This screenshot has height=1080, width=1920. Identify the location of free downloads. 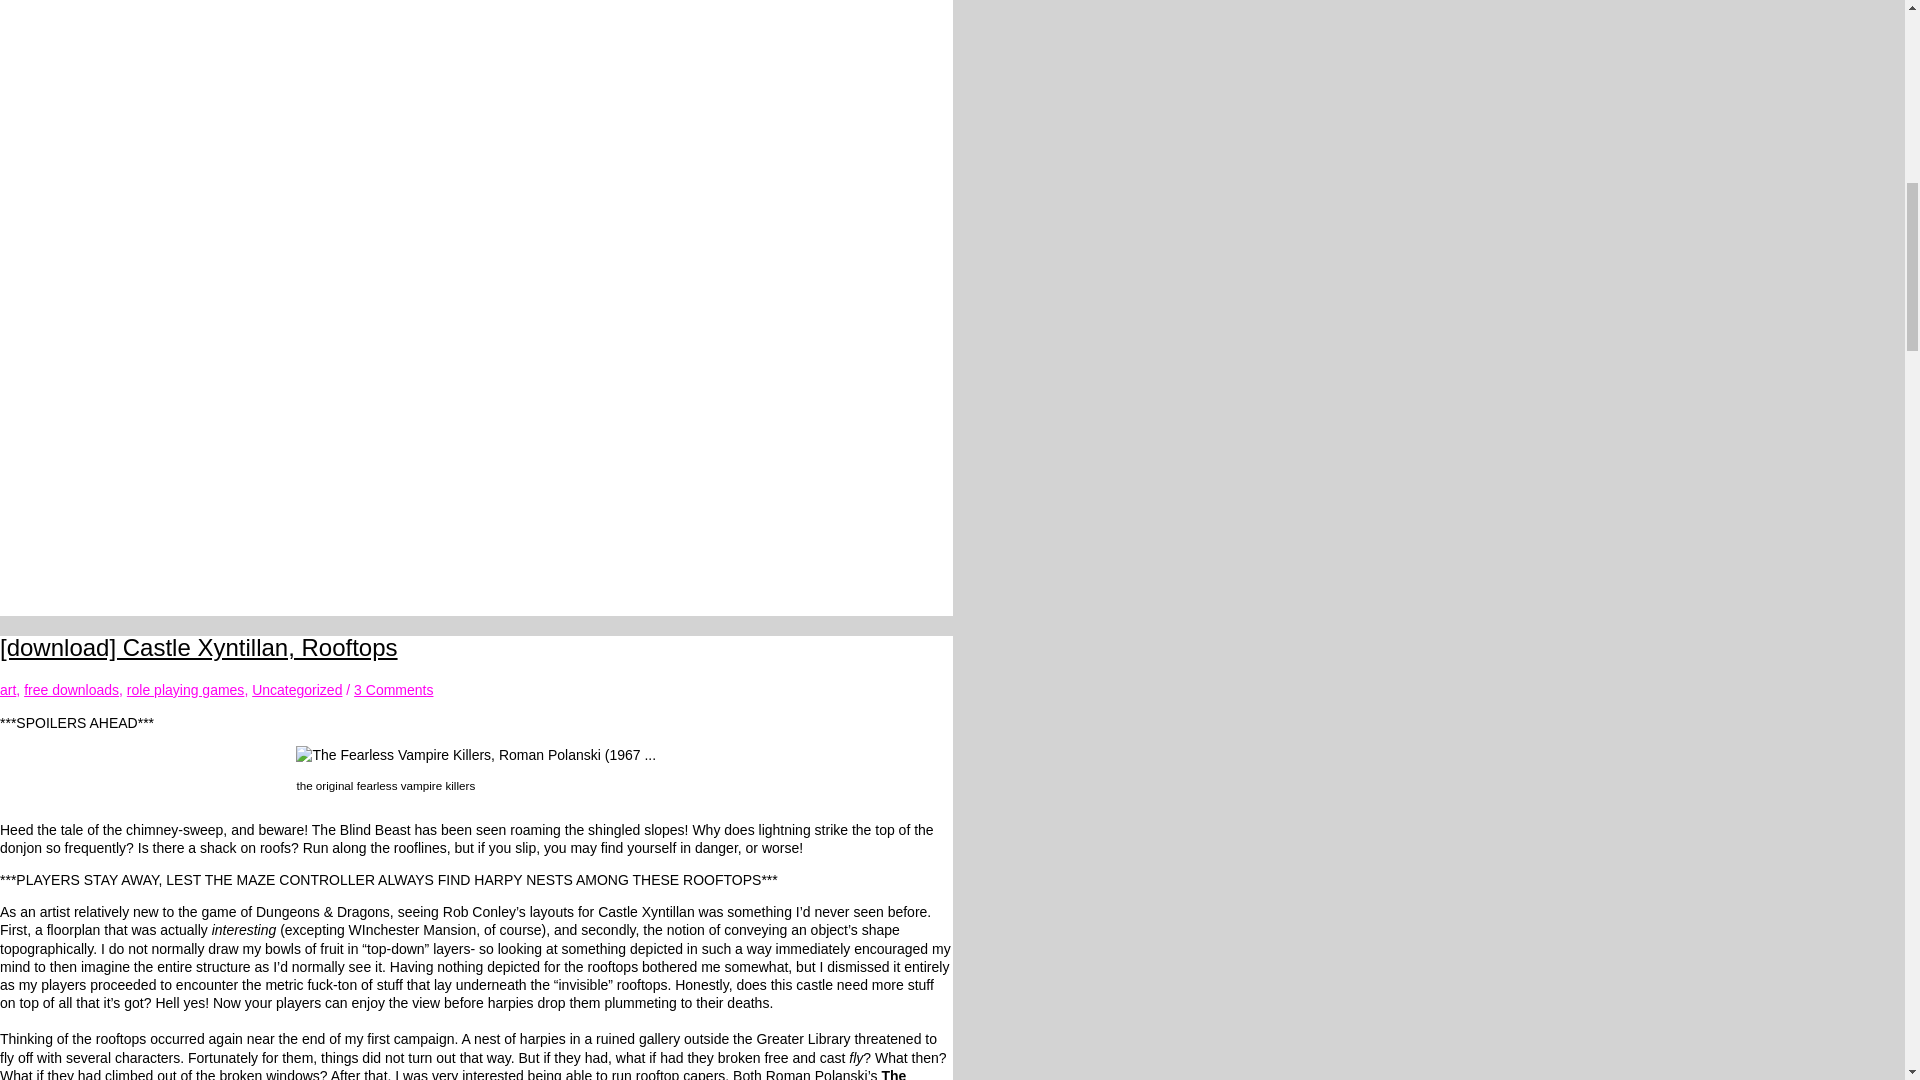
(71, 689).